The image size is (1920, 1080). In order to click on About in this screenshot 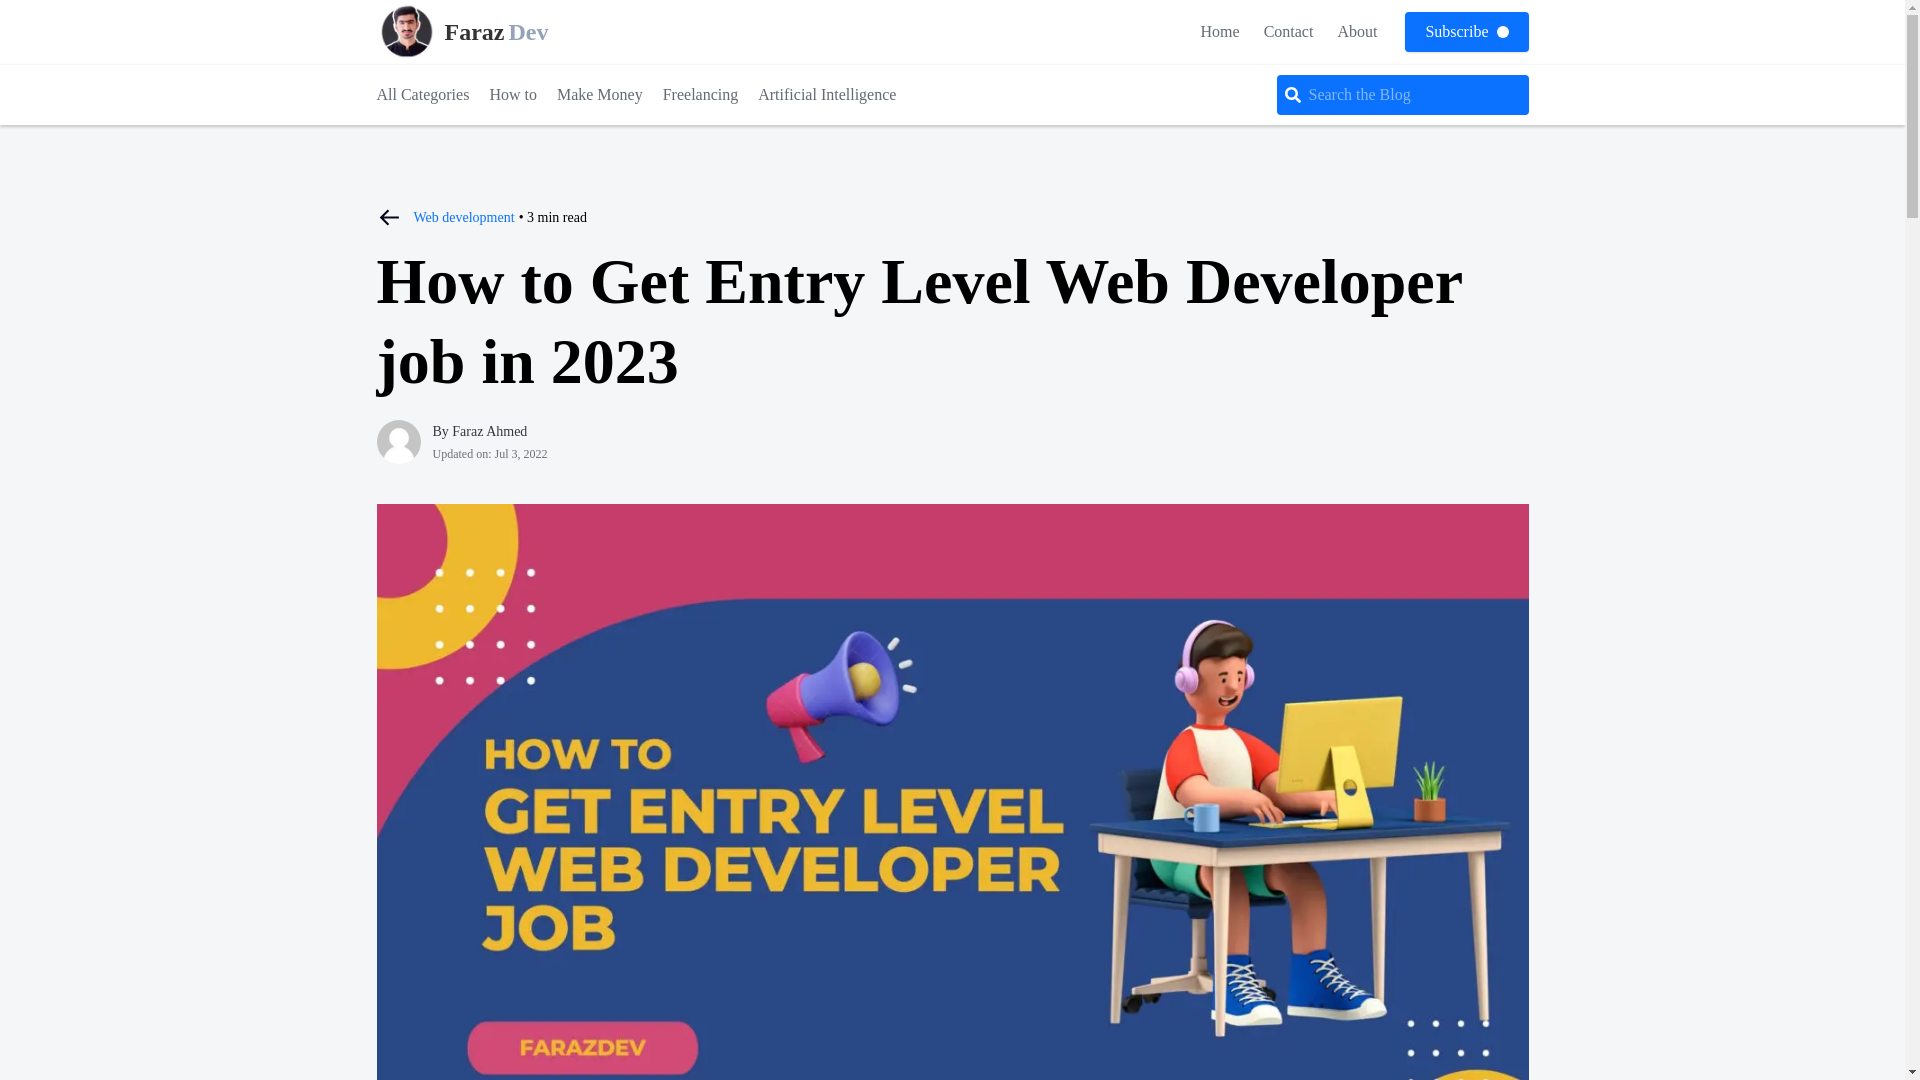, I will do `click(464, 216)`.